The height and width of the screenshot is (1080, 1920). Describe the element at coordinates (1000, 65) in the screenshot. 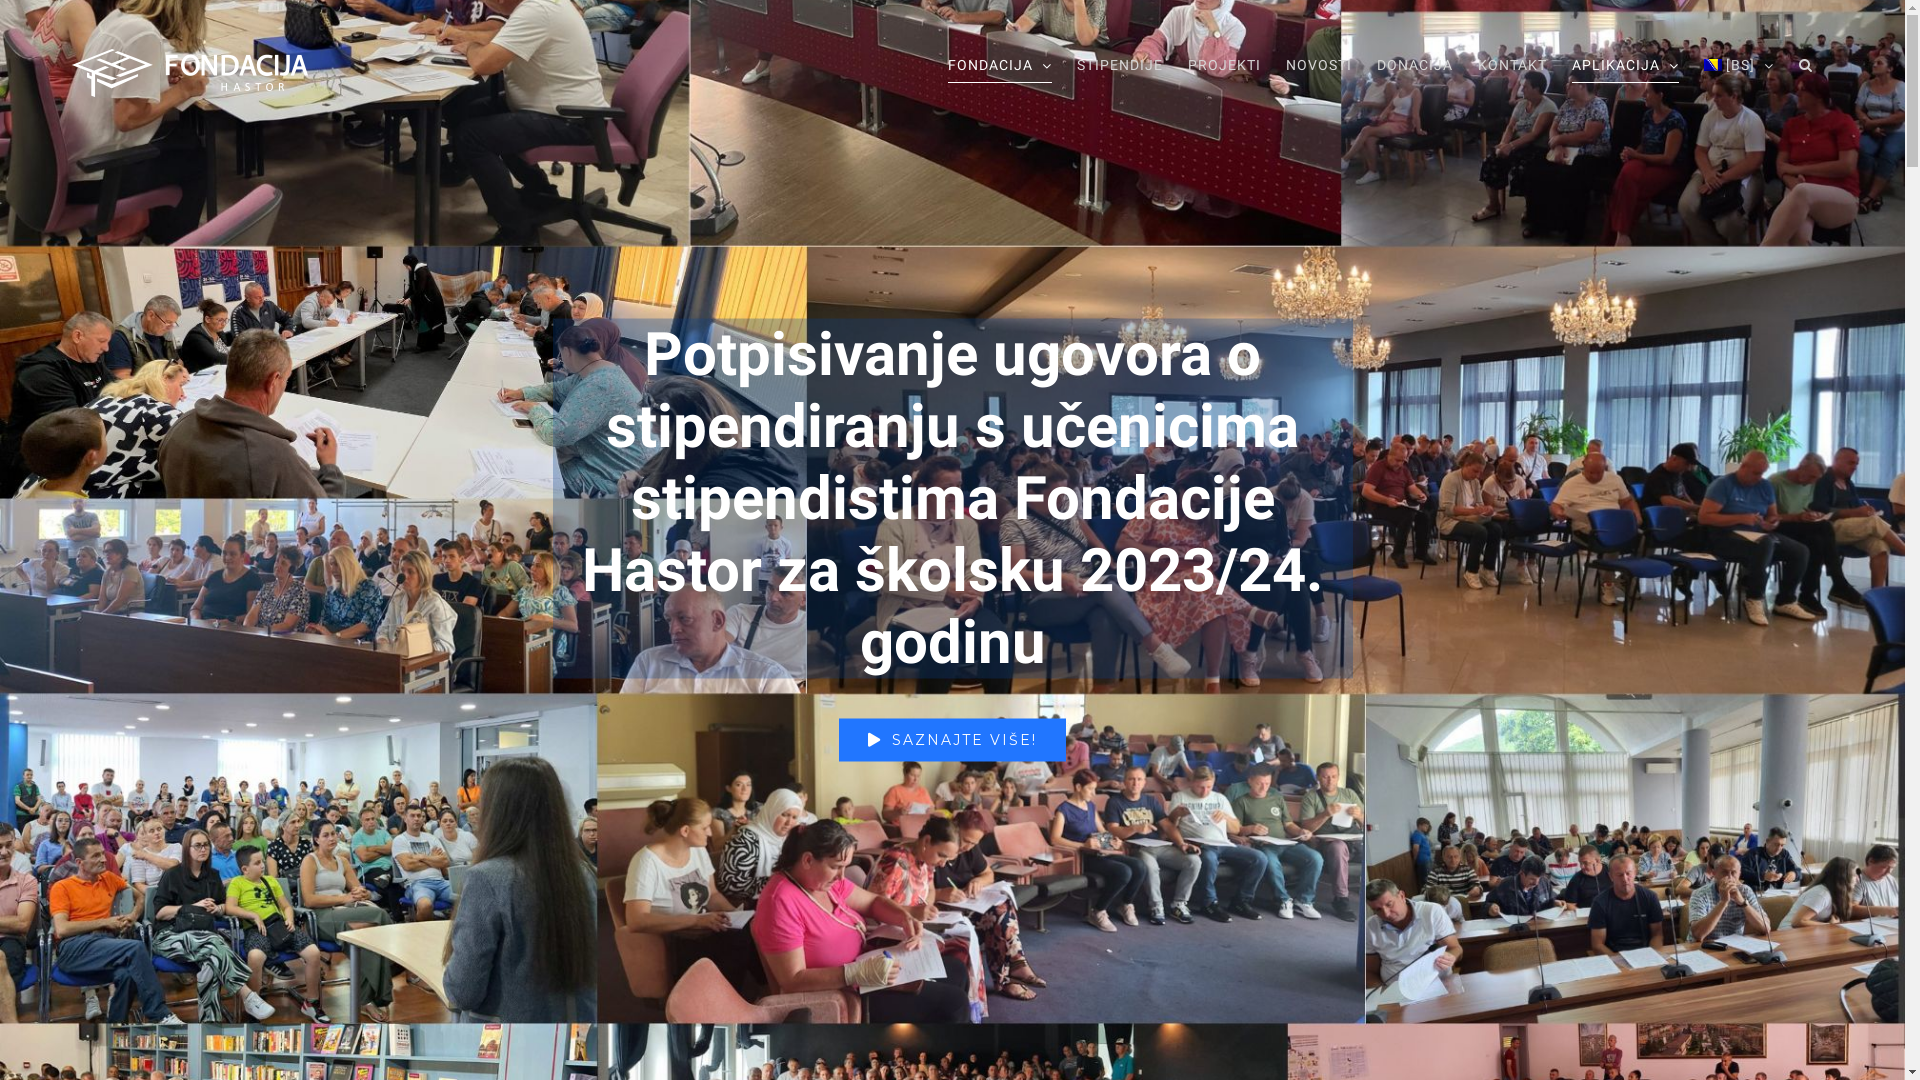

I see `FONDACIJA` at that location.